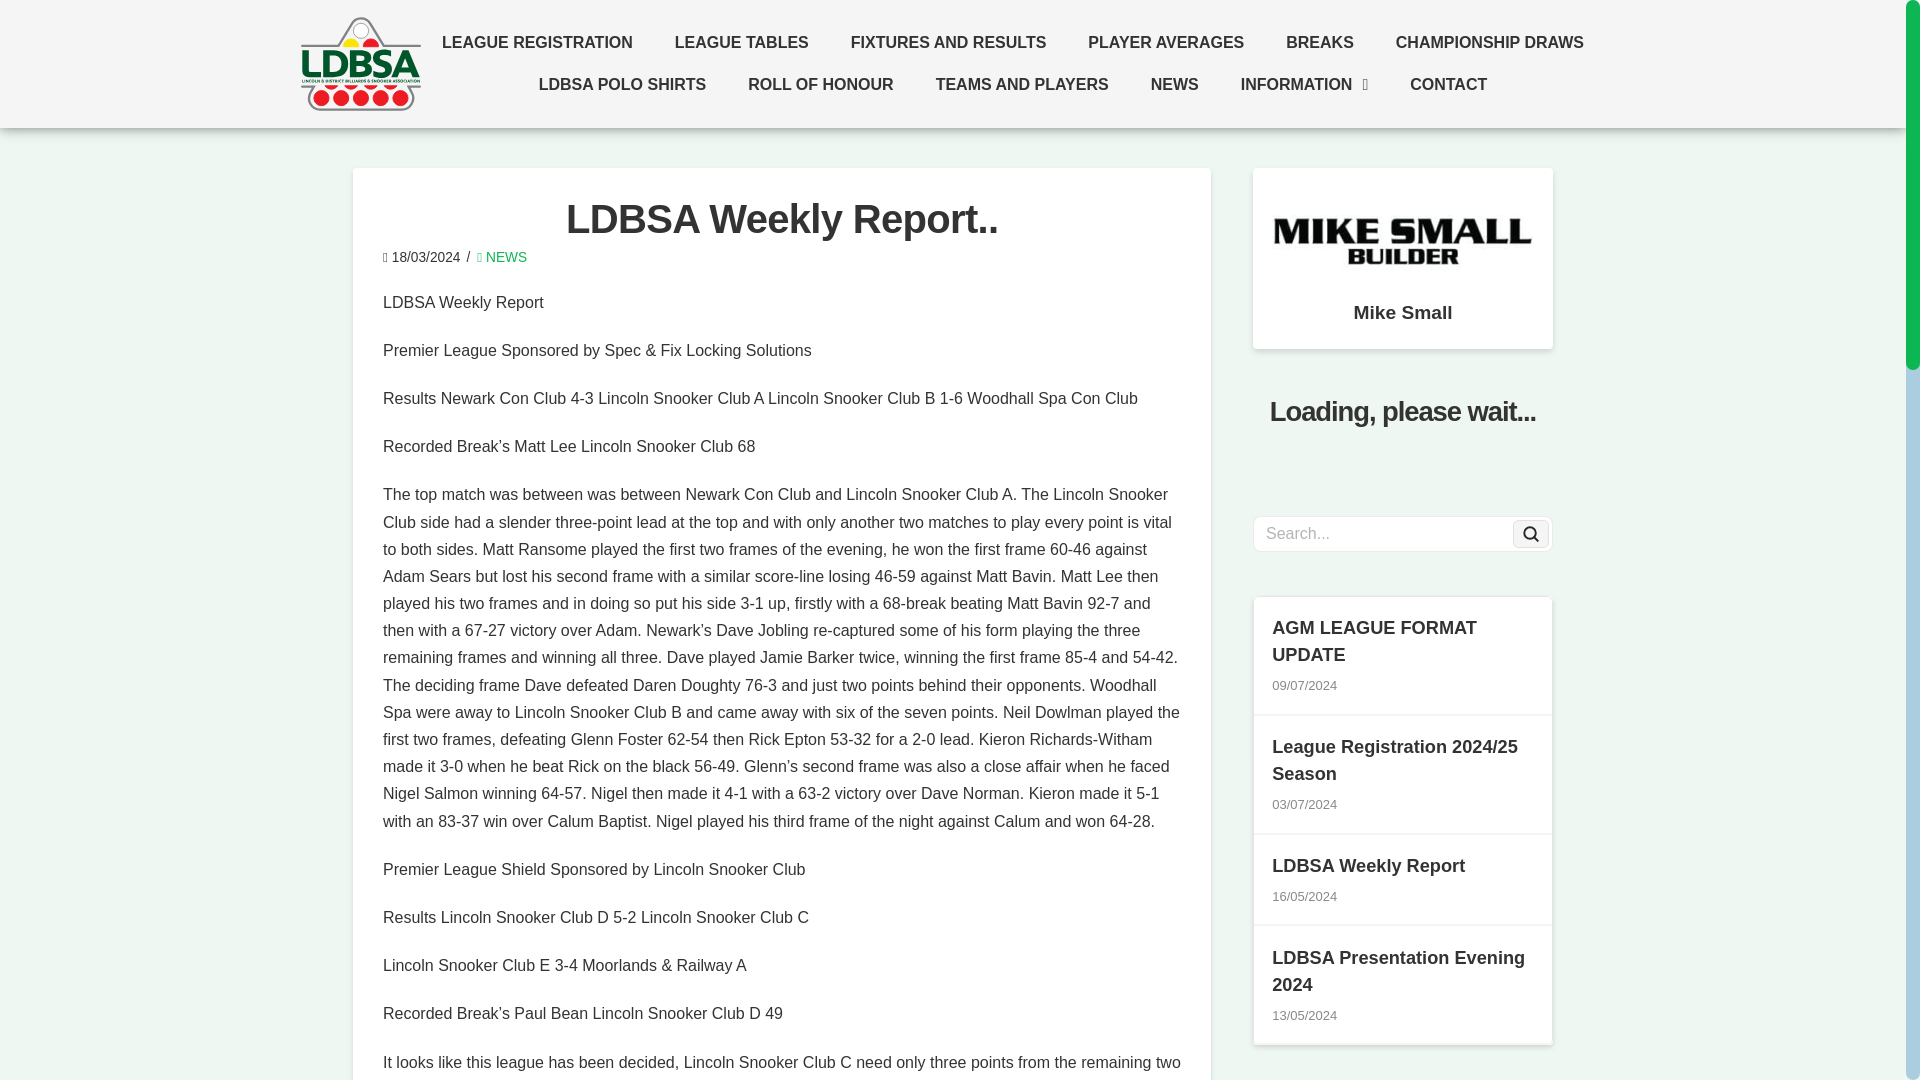 The height and width of the screenshot is (1080, 1920). Describe the element at coordinates (501, 256) in the screenshot. I see `NEWS` at that location.